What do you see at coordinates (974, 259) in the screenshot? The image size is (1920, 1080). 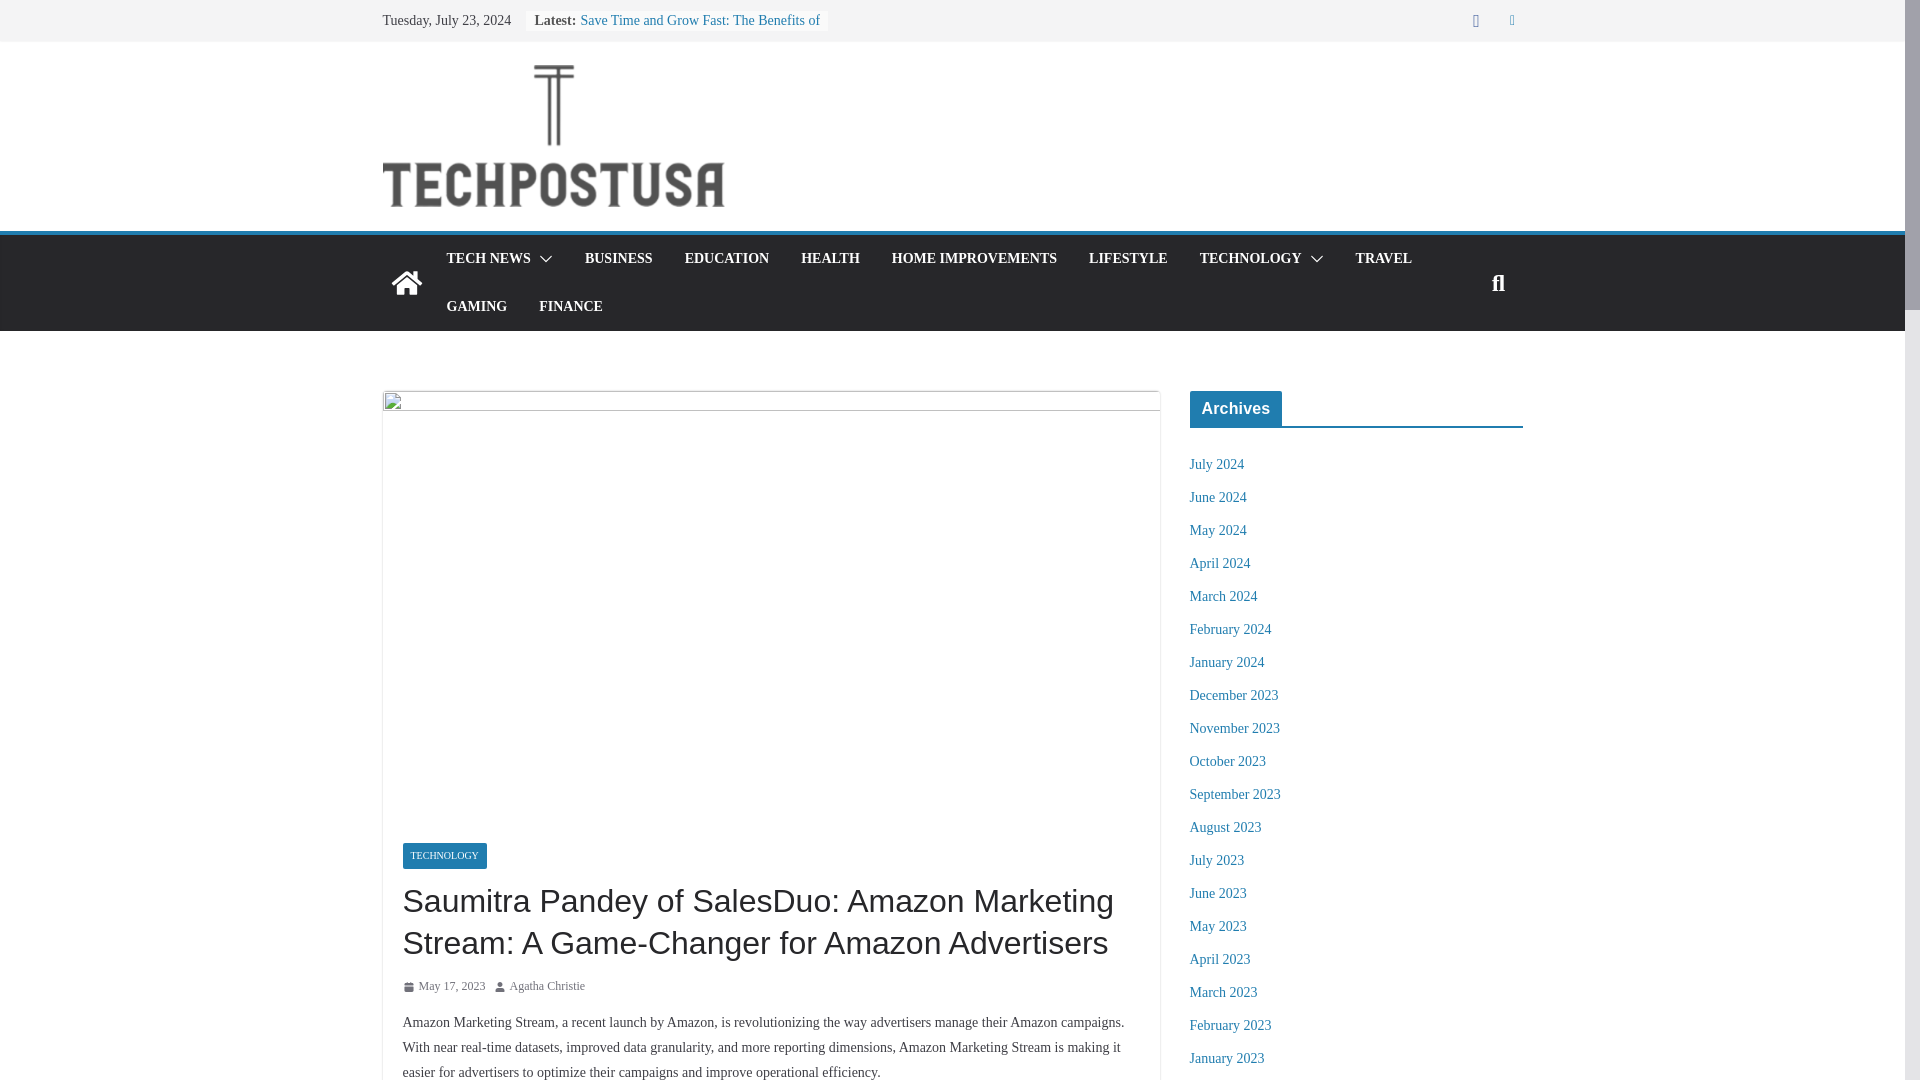 I see `HOME IMPROVEMENTS` at bounding box center [974, 259].